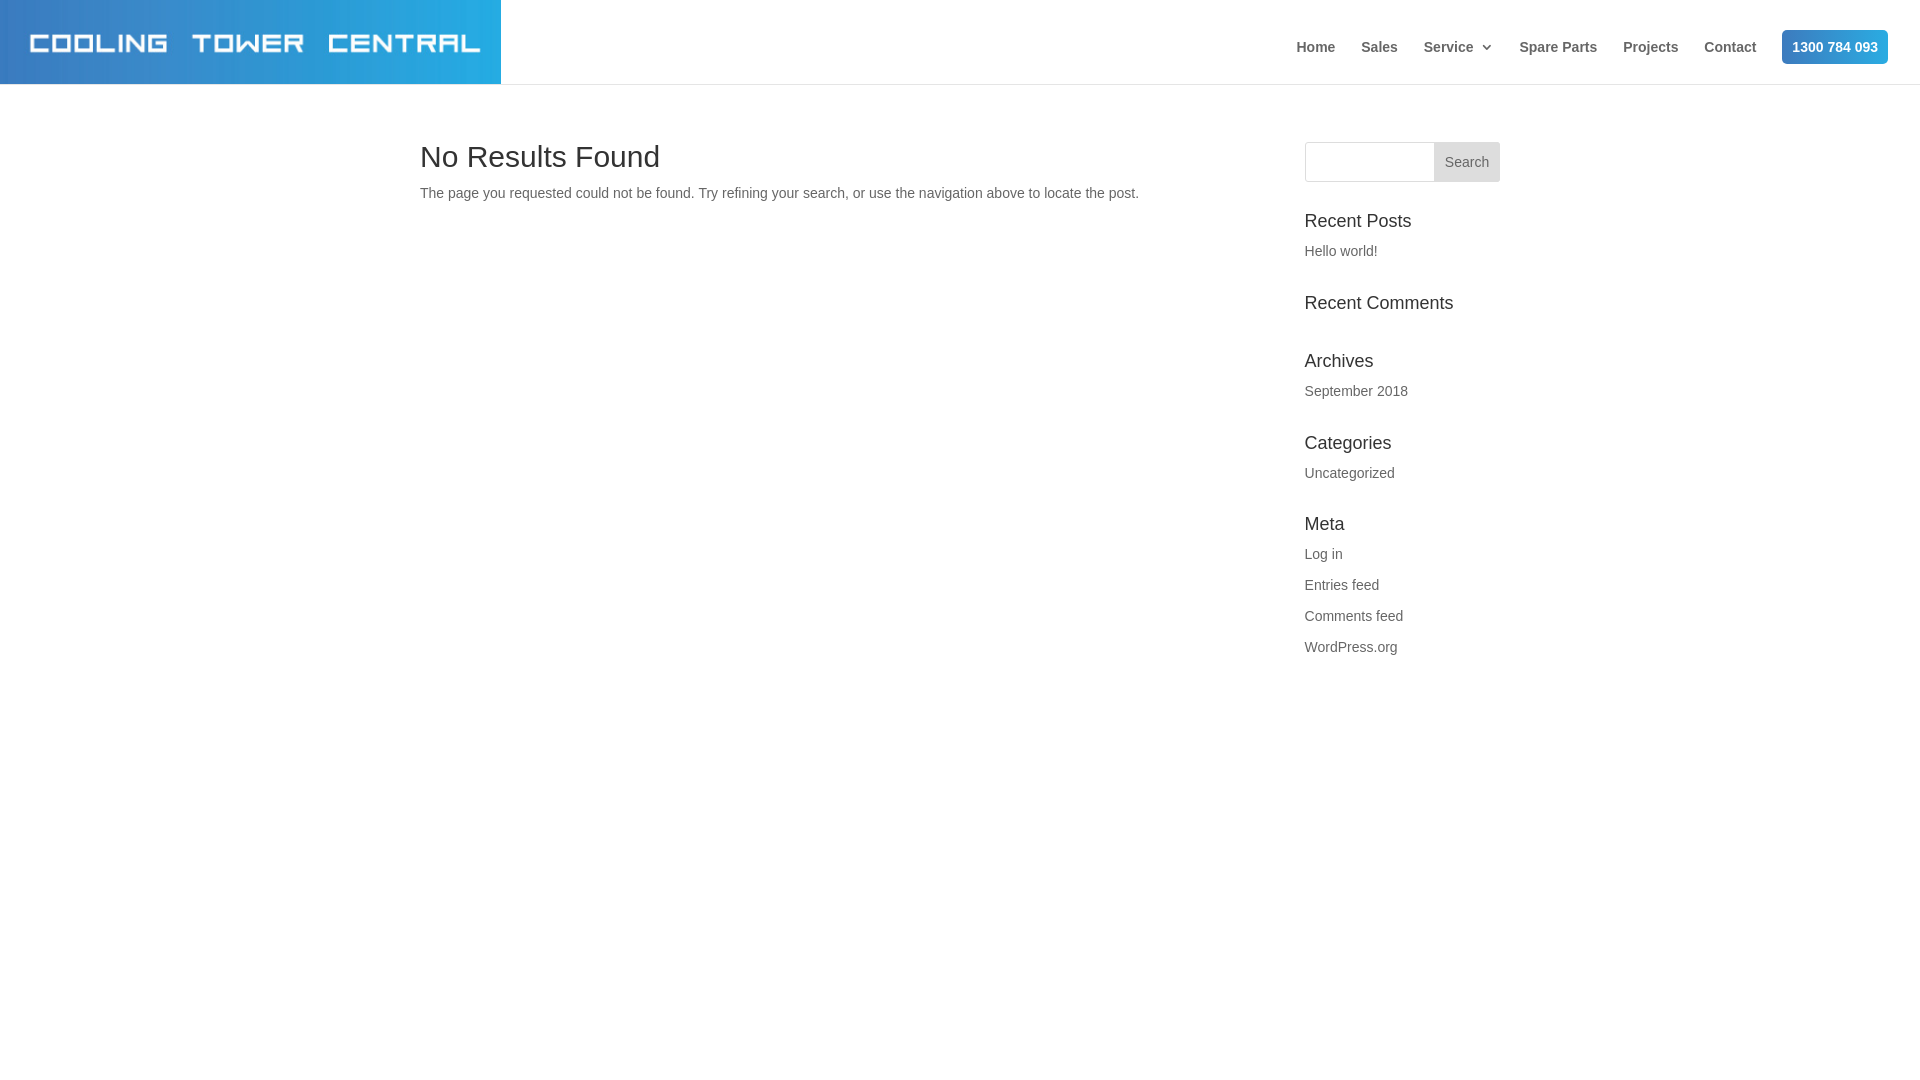 Image resolution: width=1920 pixels, height=1080 pixels. I want to click on WordPress.org, so click(1352, 647).